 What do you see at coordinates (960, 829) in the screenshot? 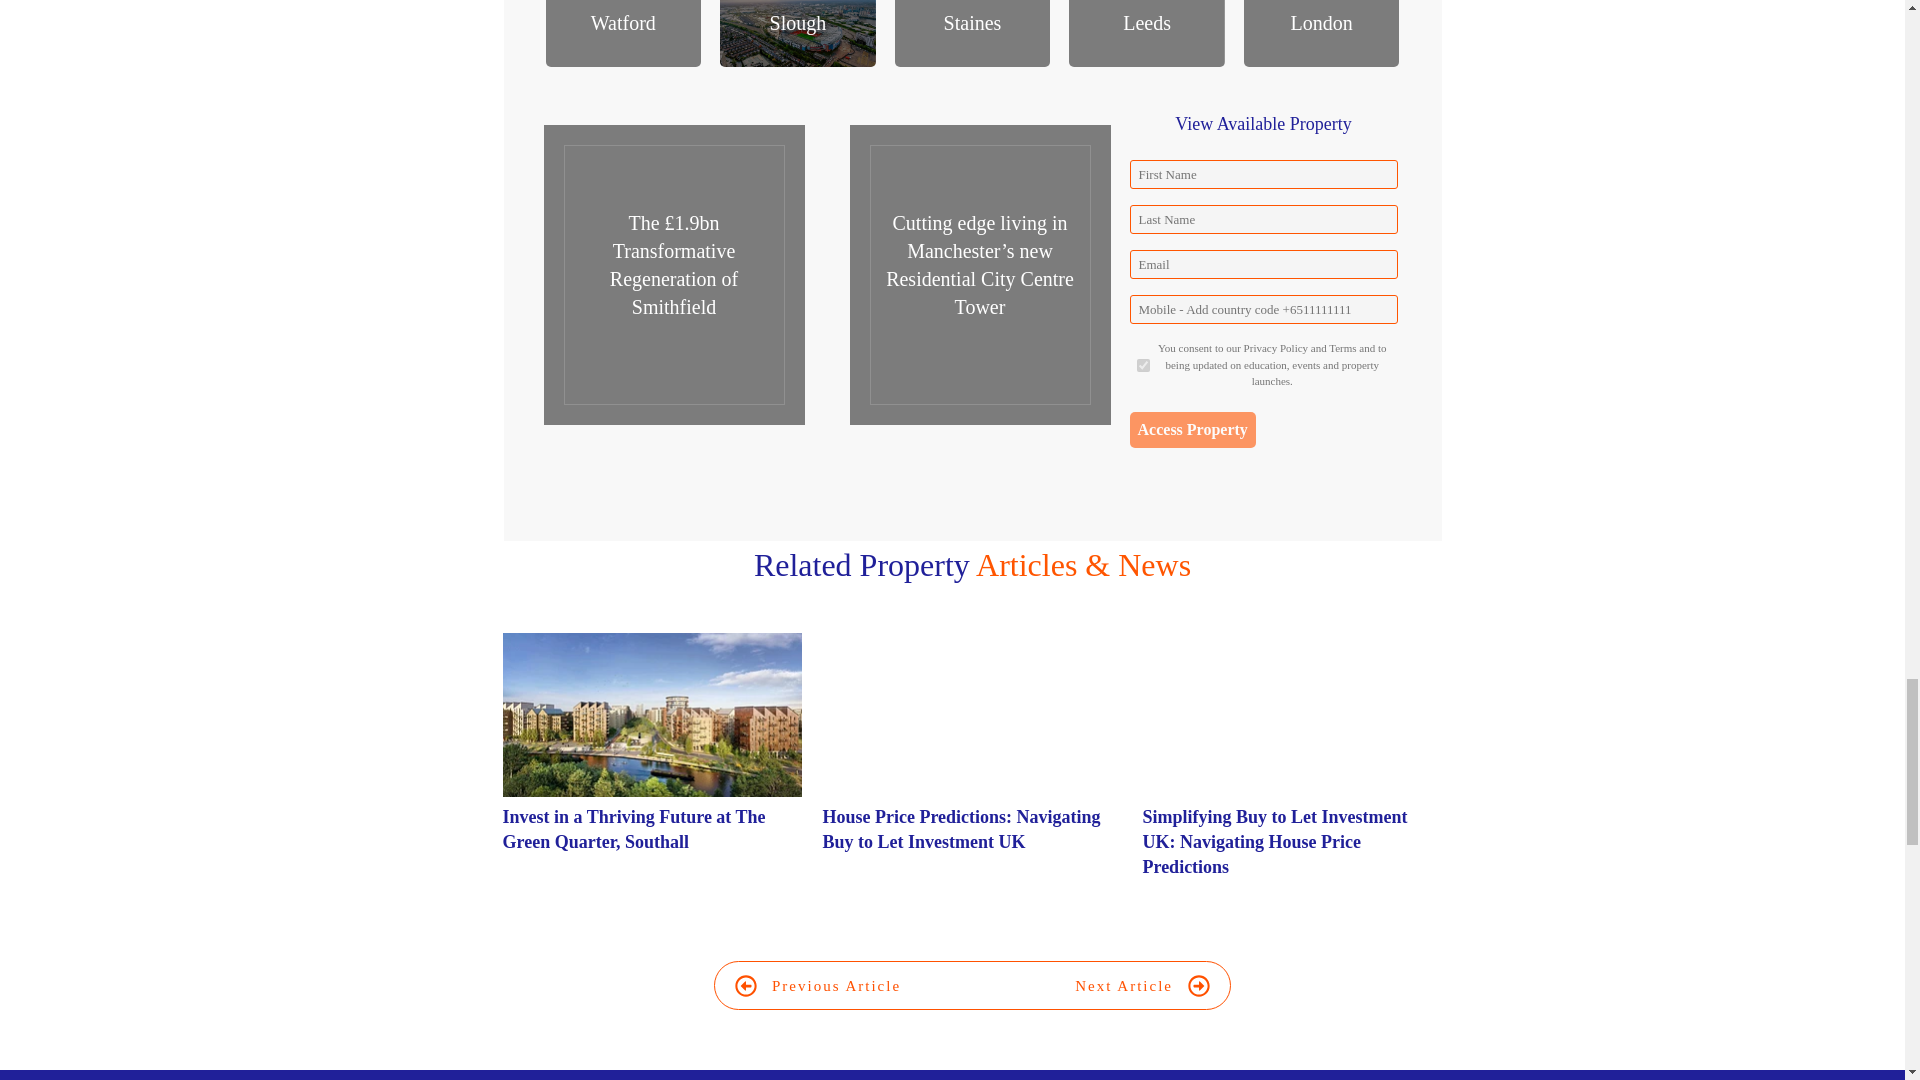
I see `House Price Predictions: Navigating Buy to Let Investment UK` at bounding box center [960, 829].